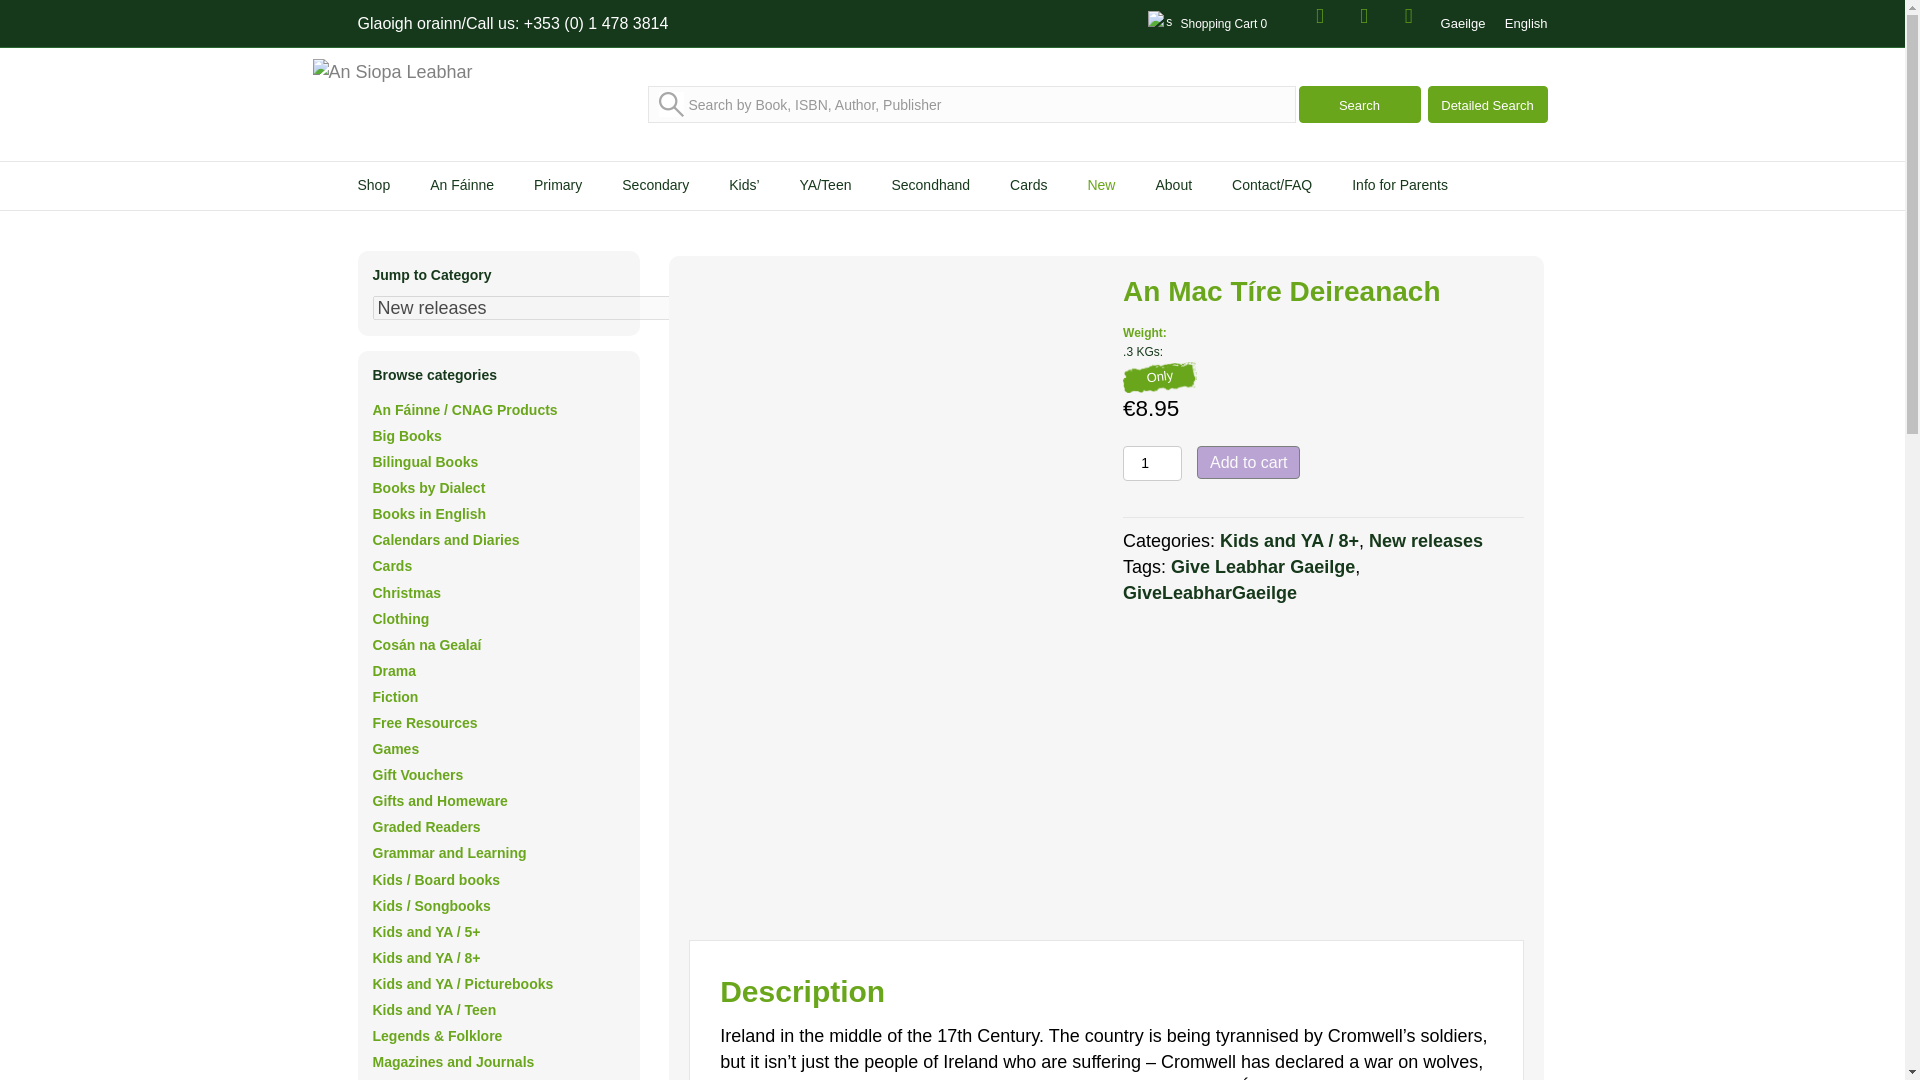 This screenshot has height=1080, width=1920. I want to click on English, so click(1526, 23).